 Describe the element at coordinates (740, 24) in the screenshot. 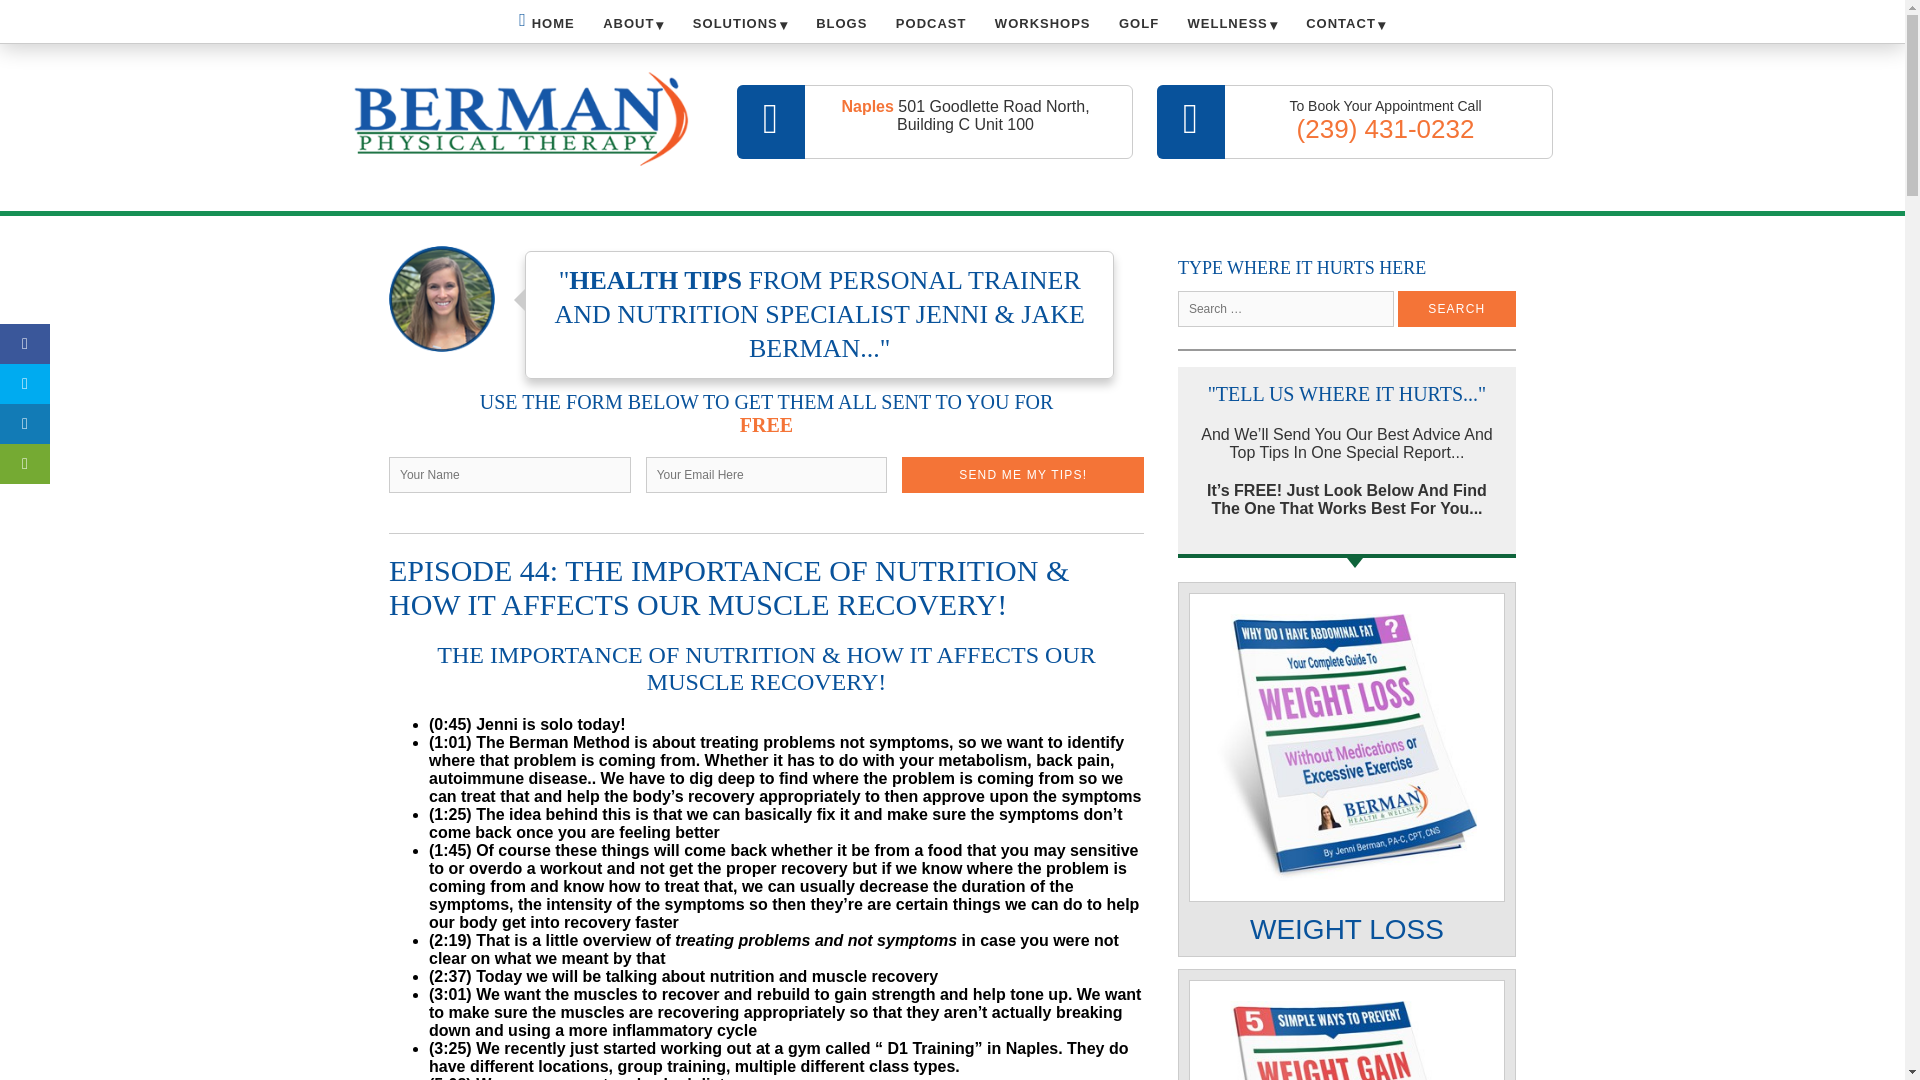

I see `SOLUTIONS` at that location.